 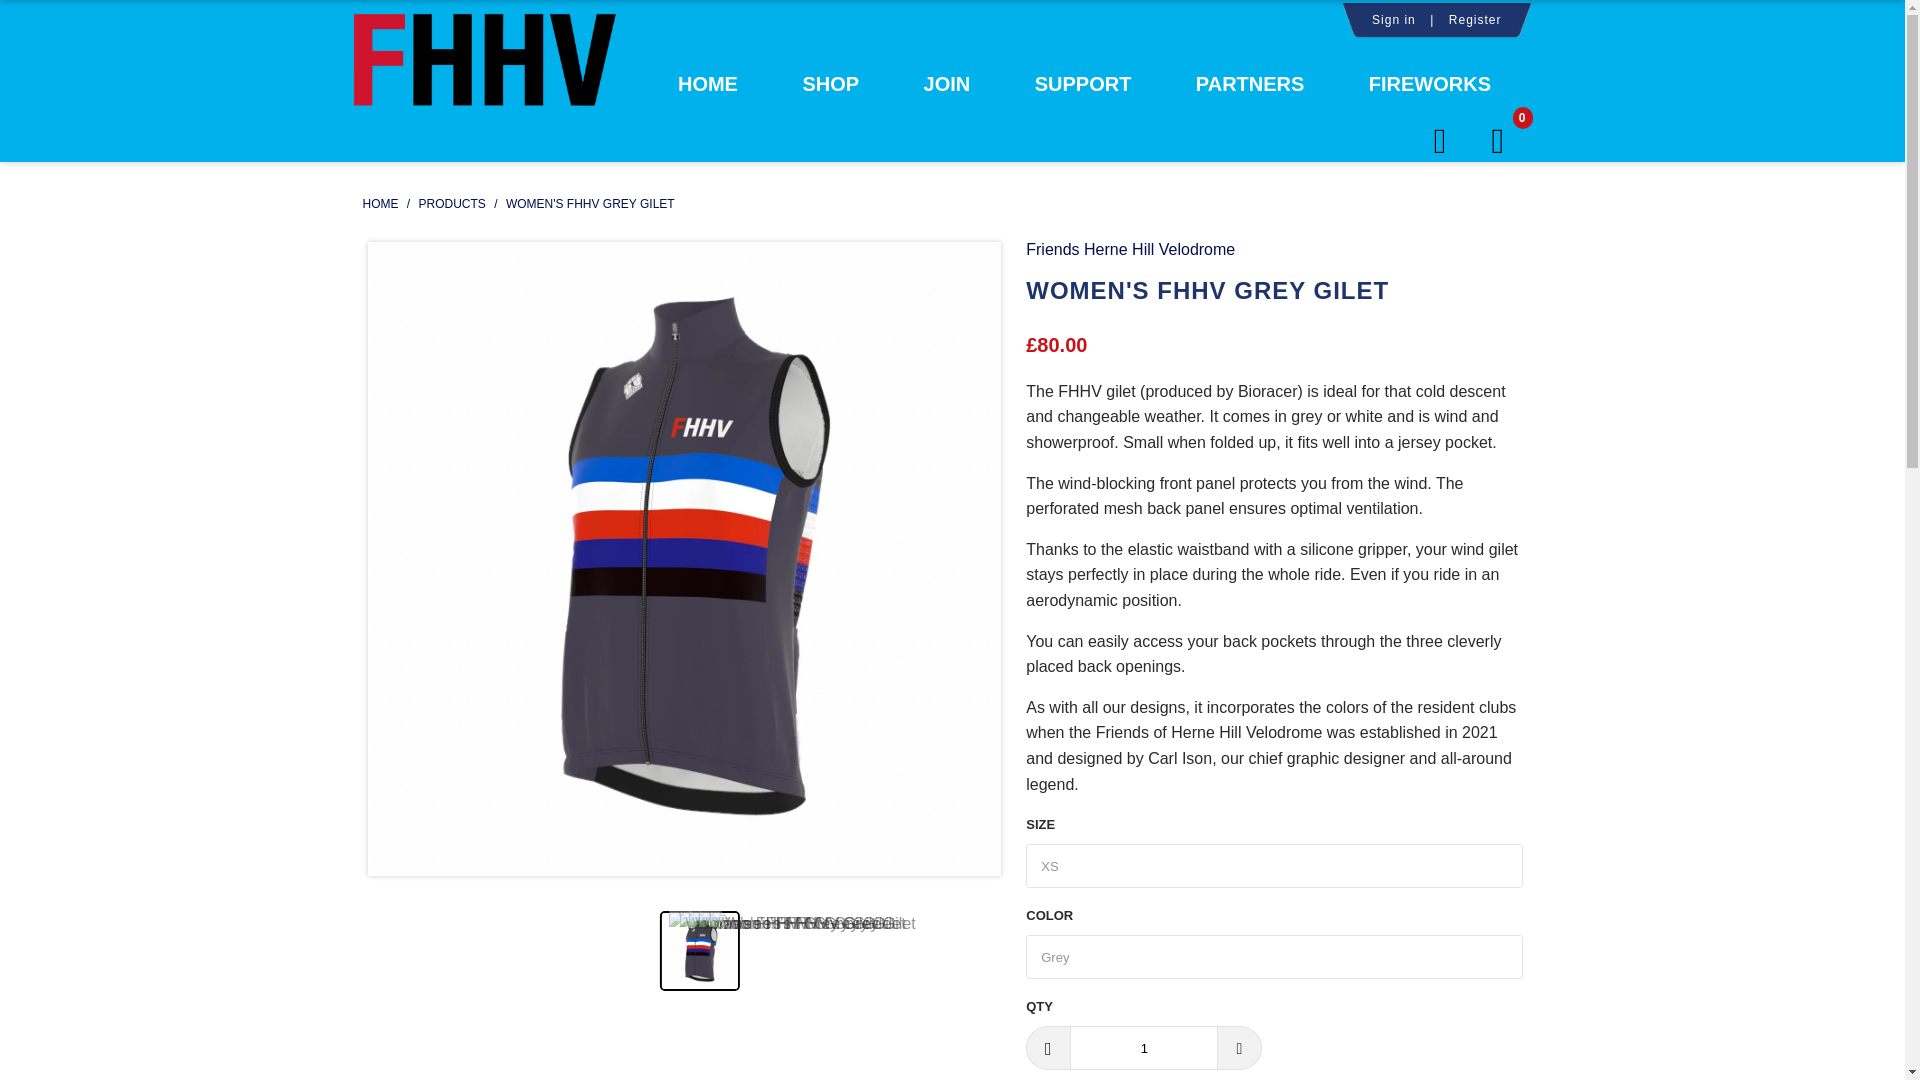 I want to click on Friends Herne Hill Velodrome, so click(x=1130, y=249).